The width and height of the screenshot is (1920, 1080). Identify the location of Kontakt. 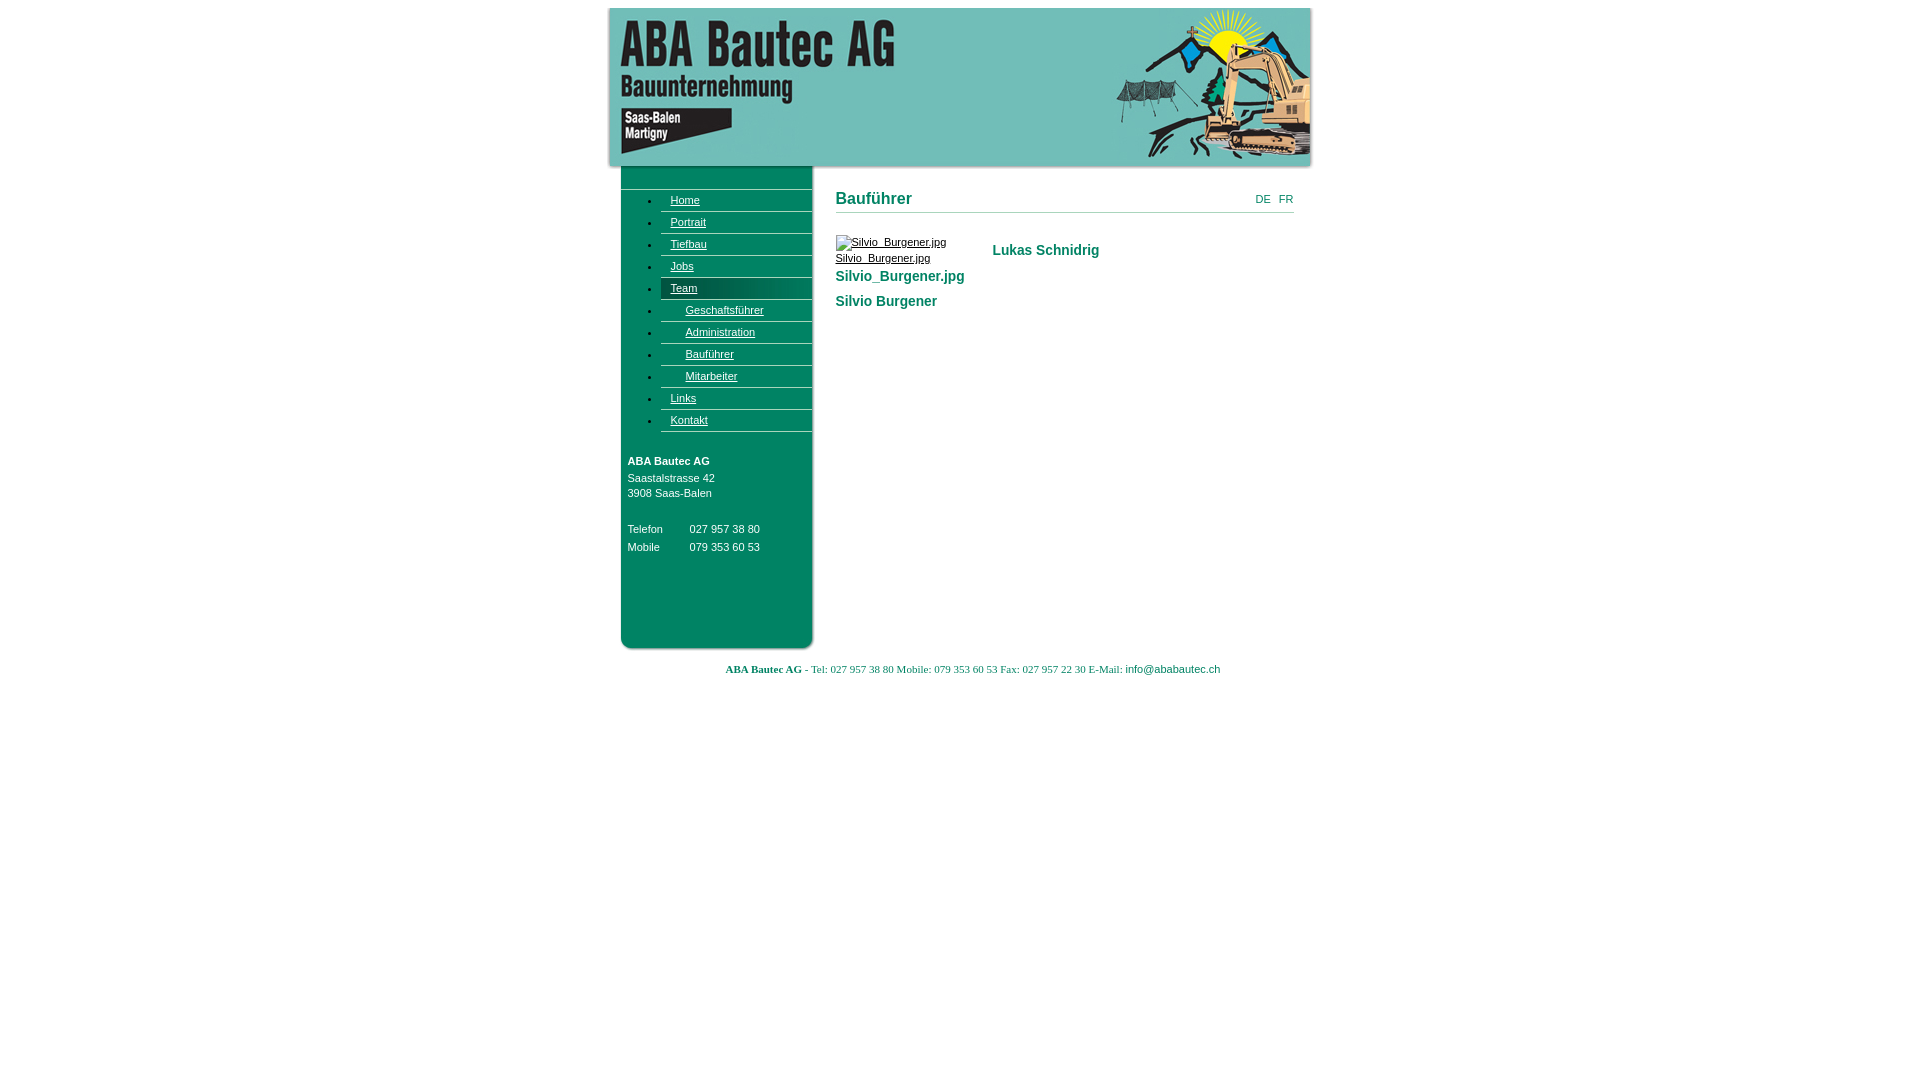
(736, 420).